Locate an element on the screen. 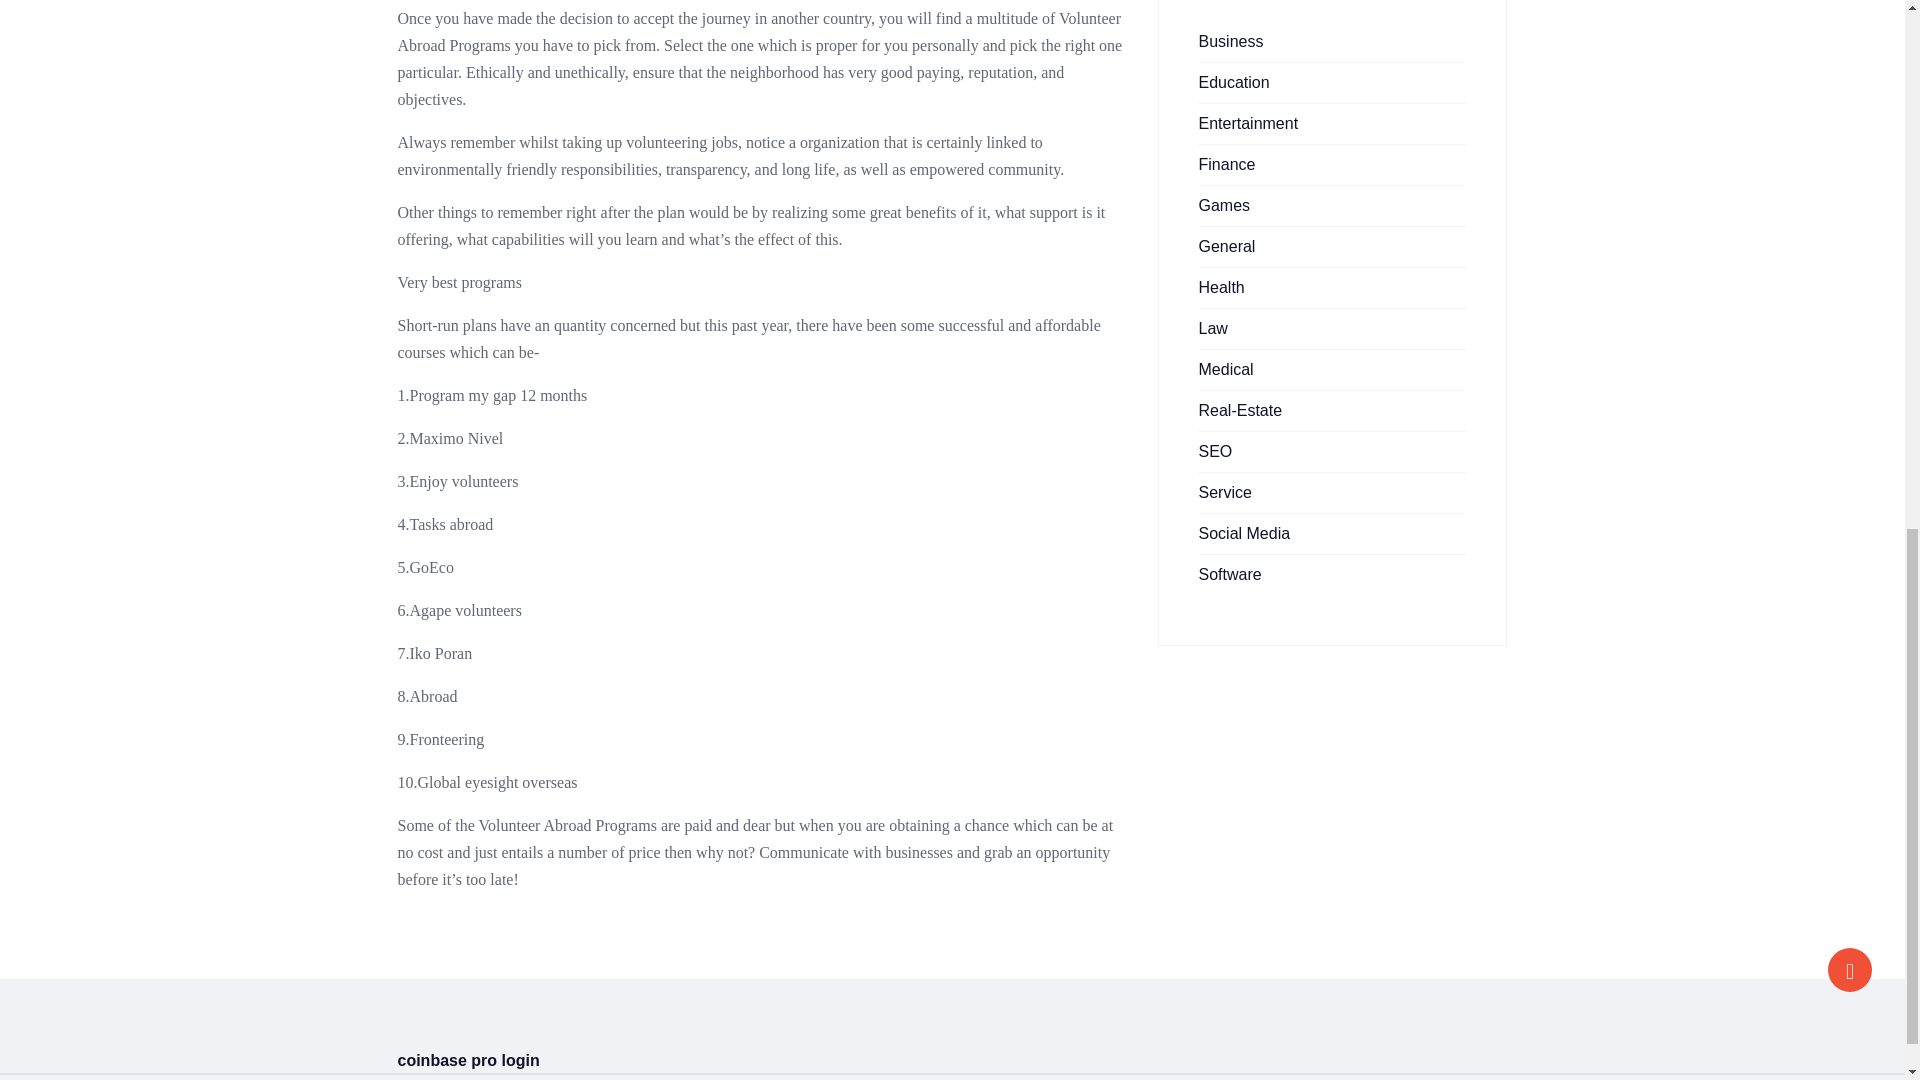 The image size is (1920, 1080). coinbase pro login is located at coordinates (468, 1060).